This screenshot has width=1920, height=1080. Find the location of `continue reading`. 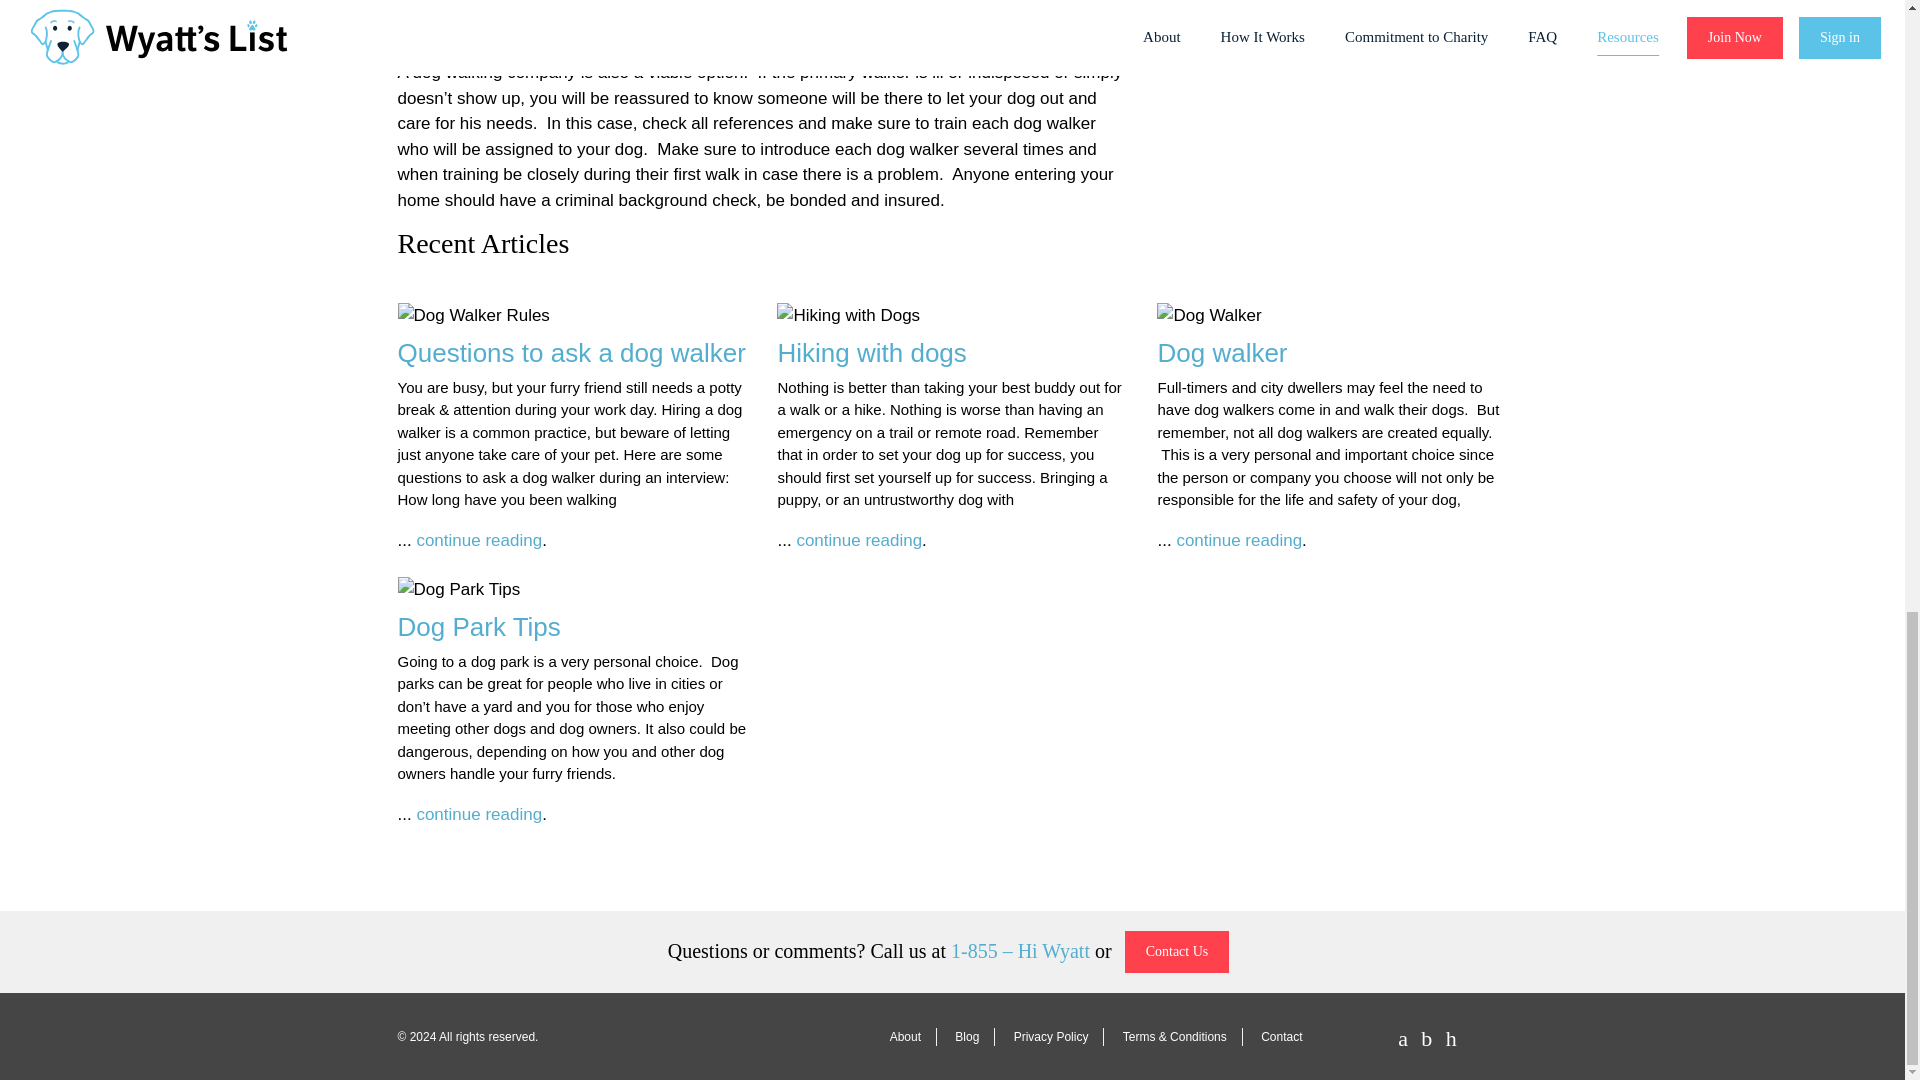

continue reading is located at coordinates (858, 540).